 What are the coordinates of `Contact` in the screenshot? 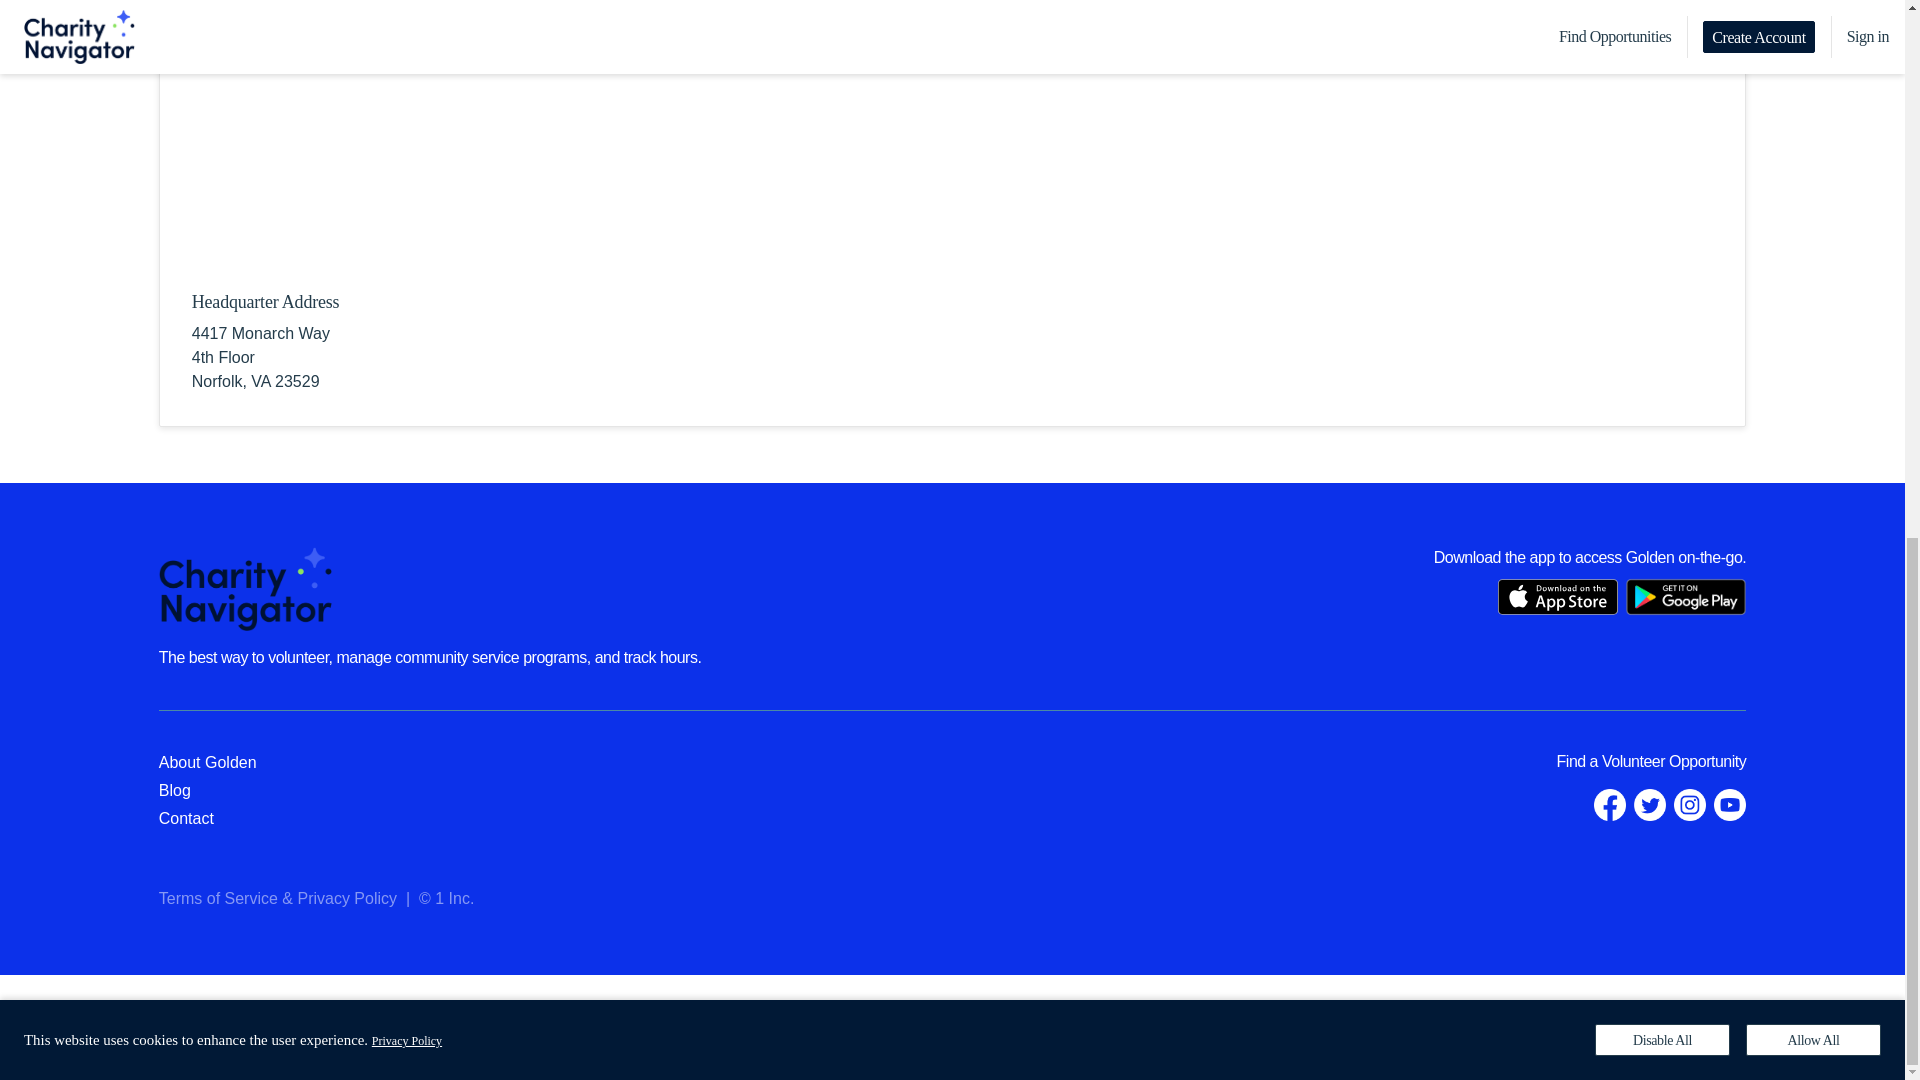 It's located at (186, 818).